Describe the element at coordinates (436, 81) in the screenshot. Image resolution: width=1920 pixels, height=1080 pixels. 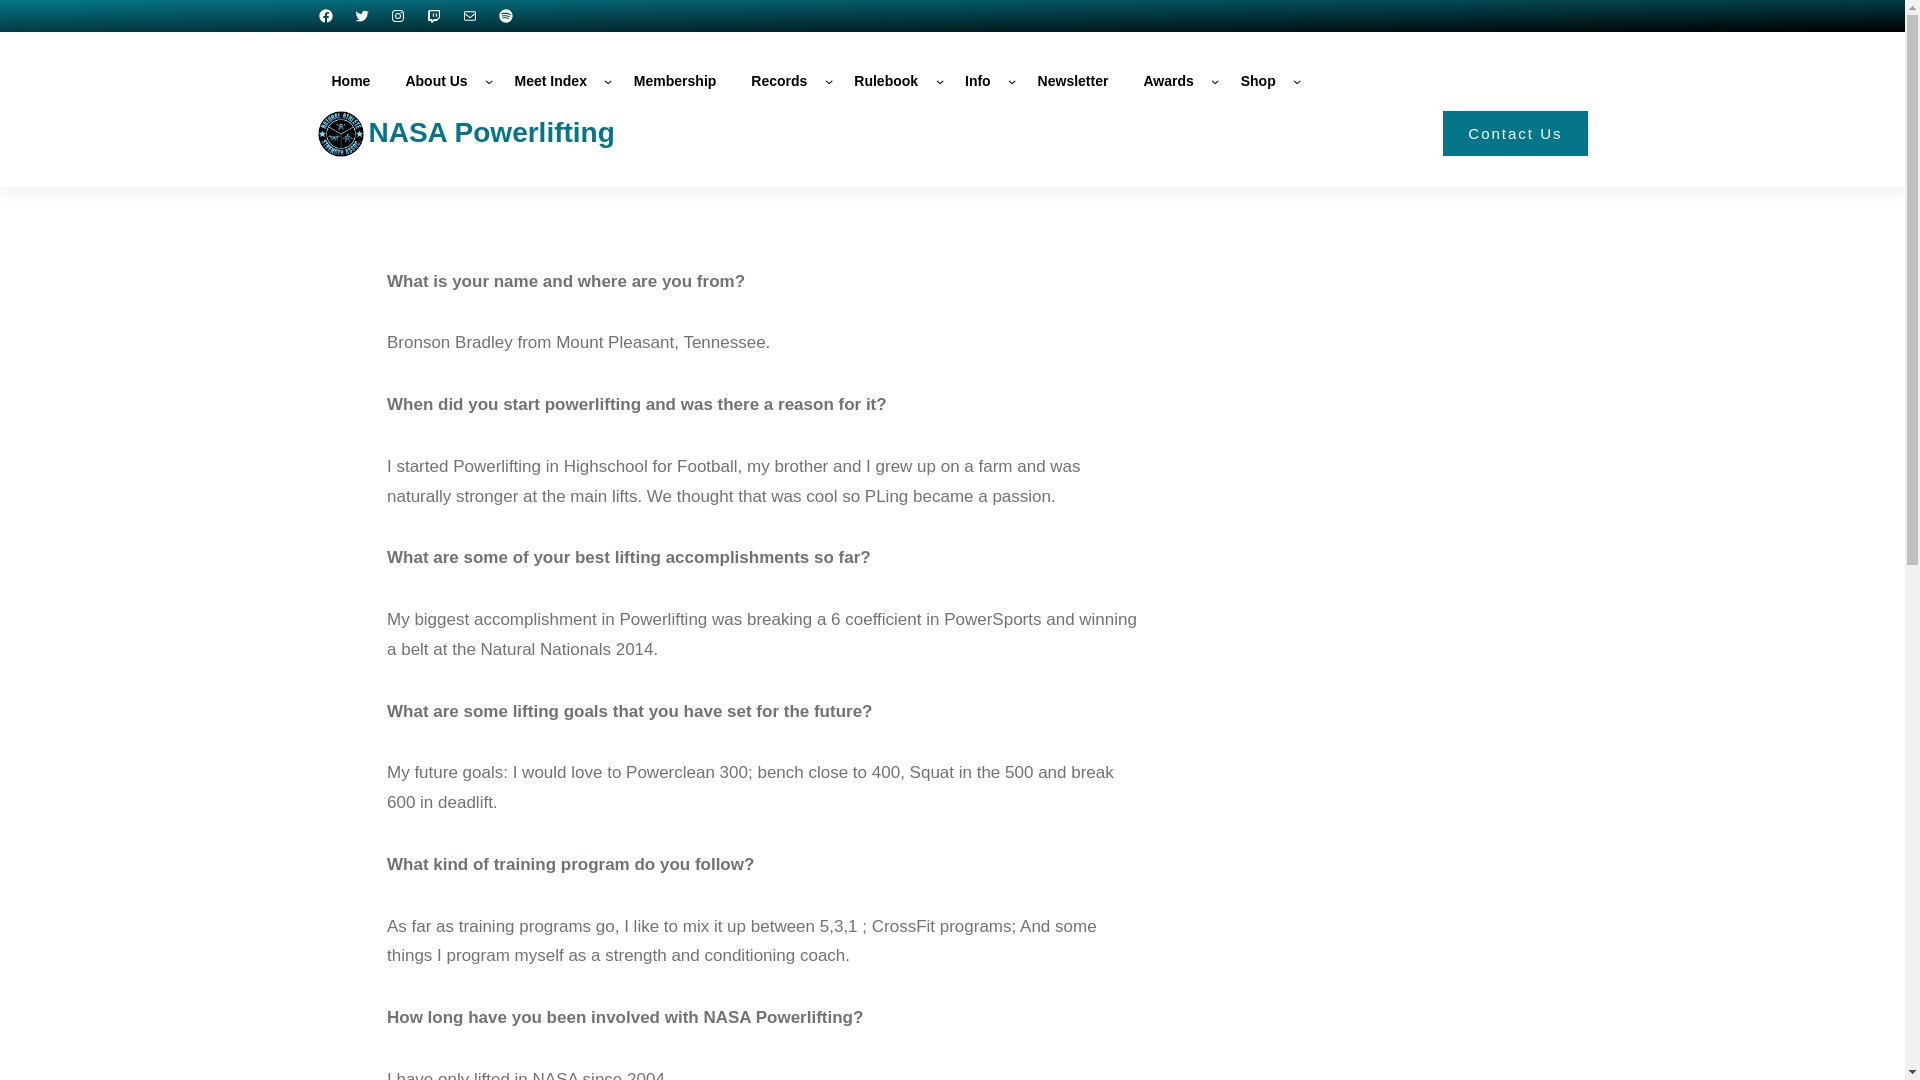
I see `About Us` at that location.